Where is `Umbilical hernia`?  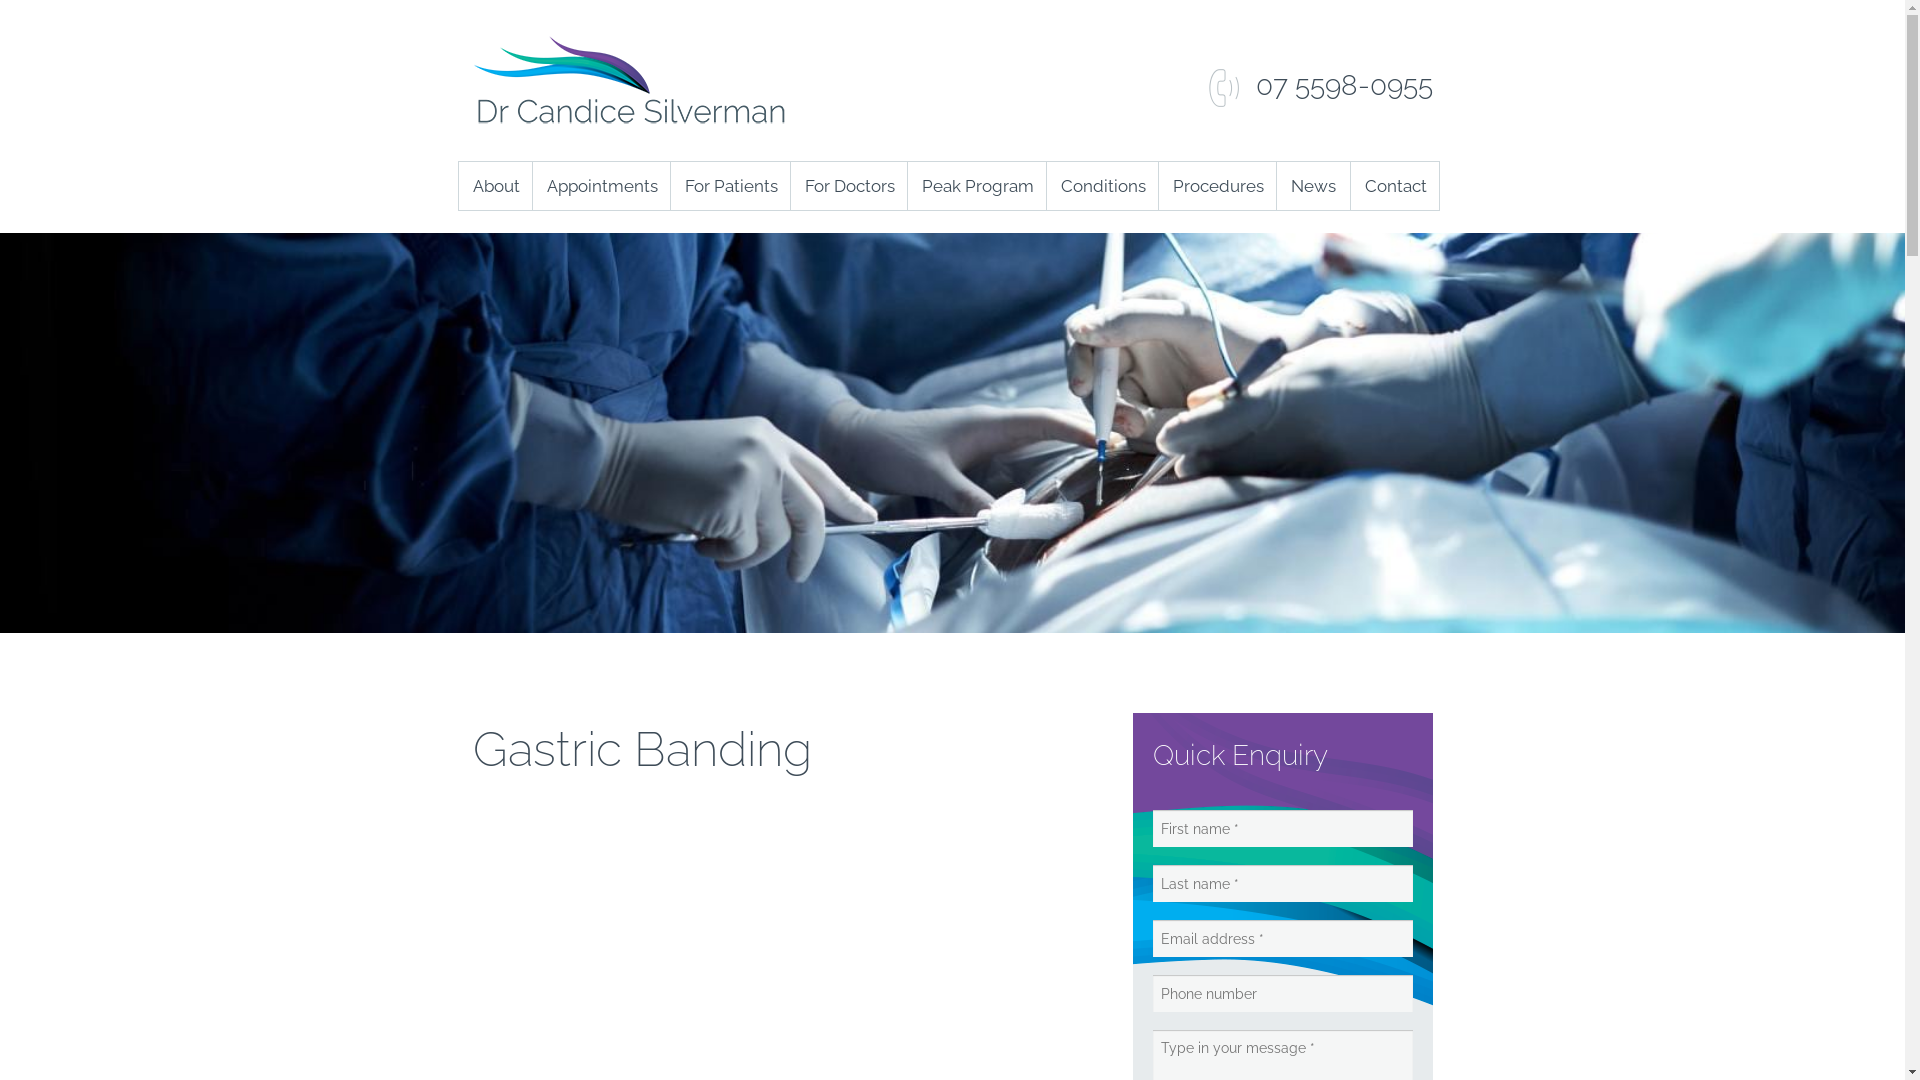 Umbilical hernia is located at coordinates (1174, 667).